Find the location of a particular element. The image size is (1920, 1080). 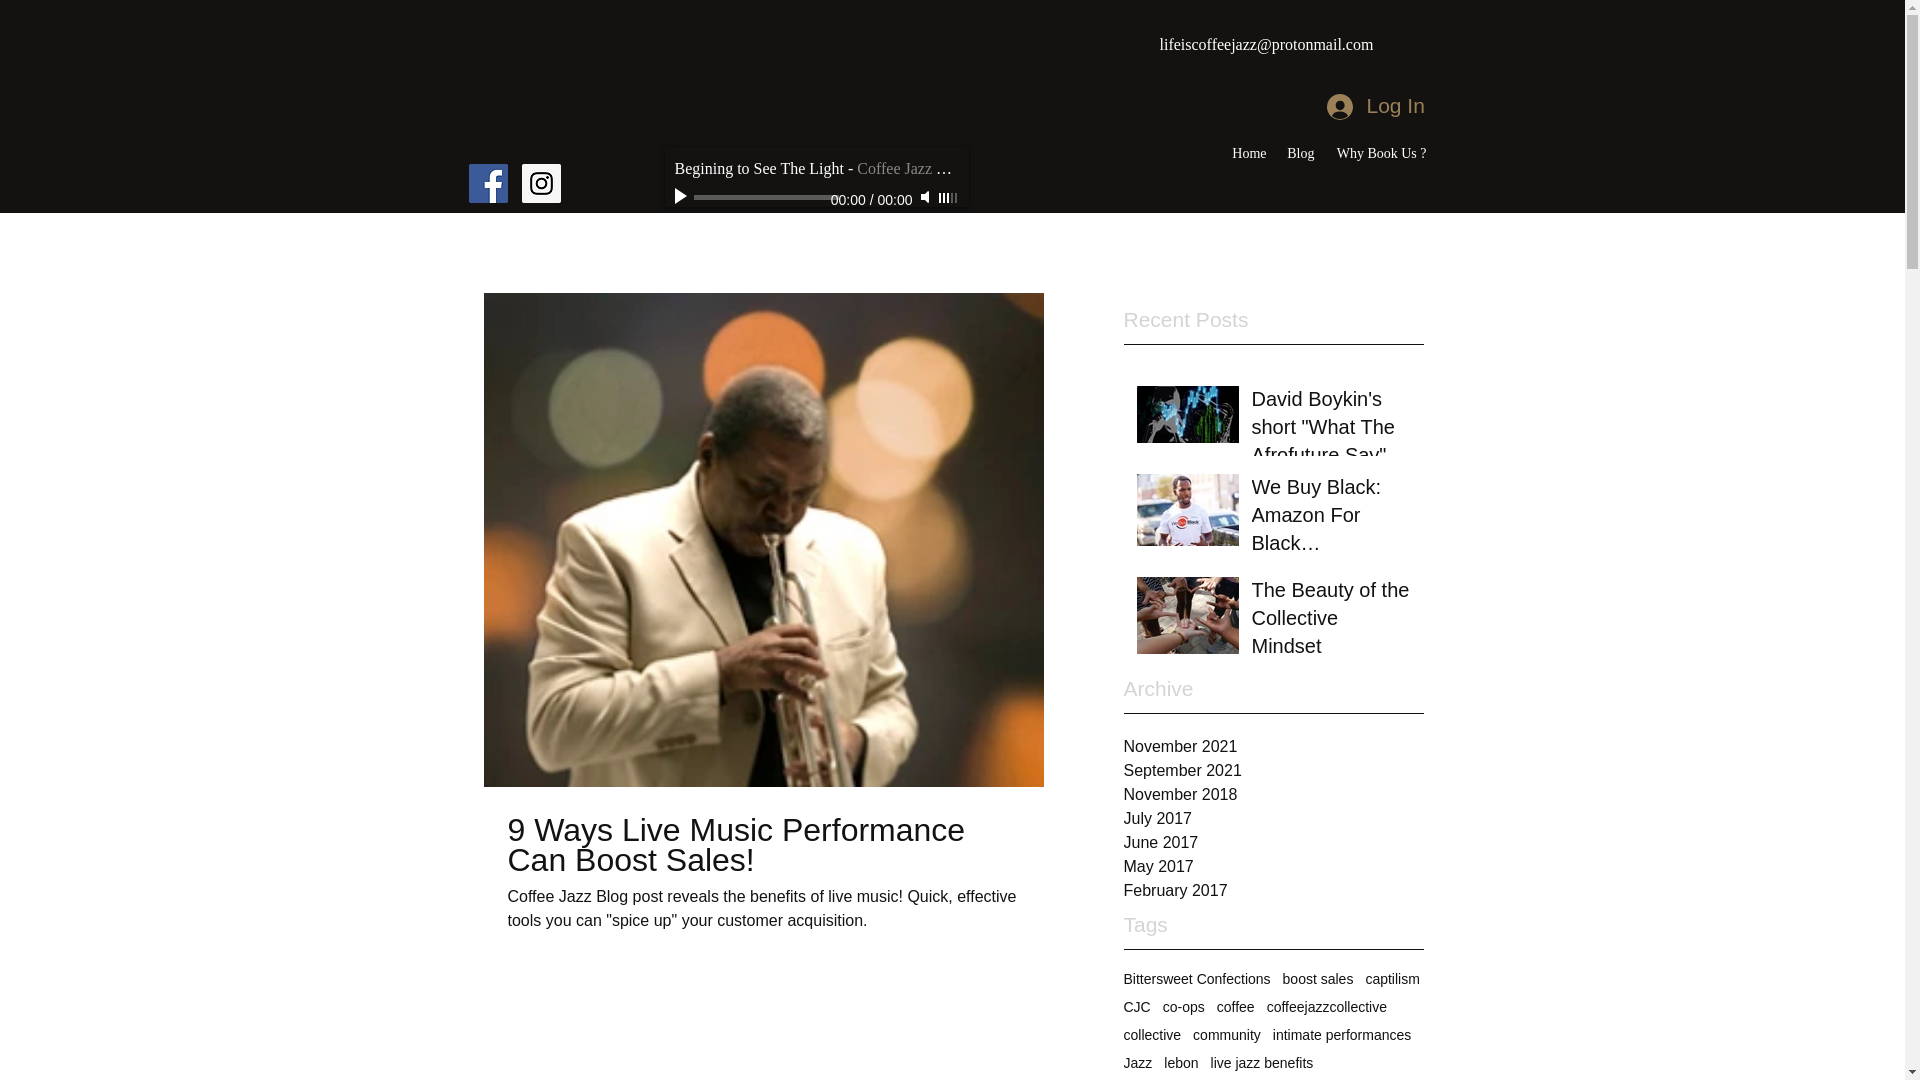

Facebook Like is located at coordinates (500, 136).